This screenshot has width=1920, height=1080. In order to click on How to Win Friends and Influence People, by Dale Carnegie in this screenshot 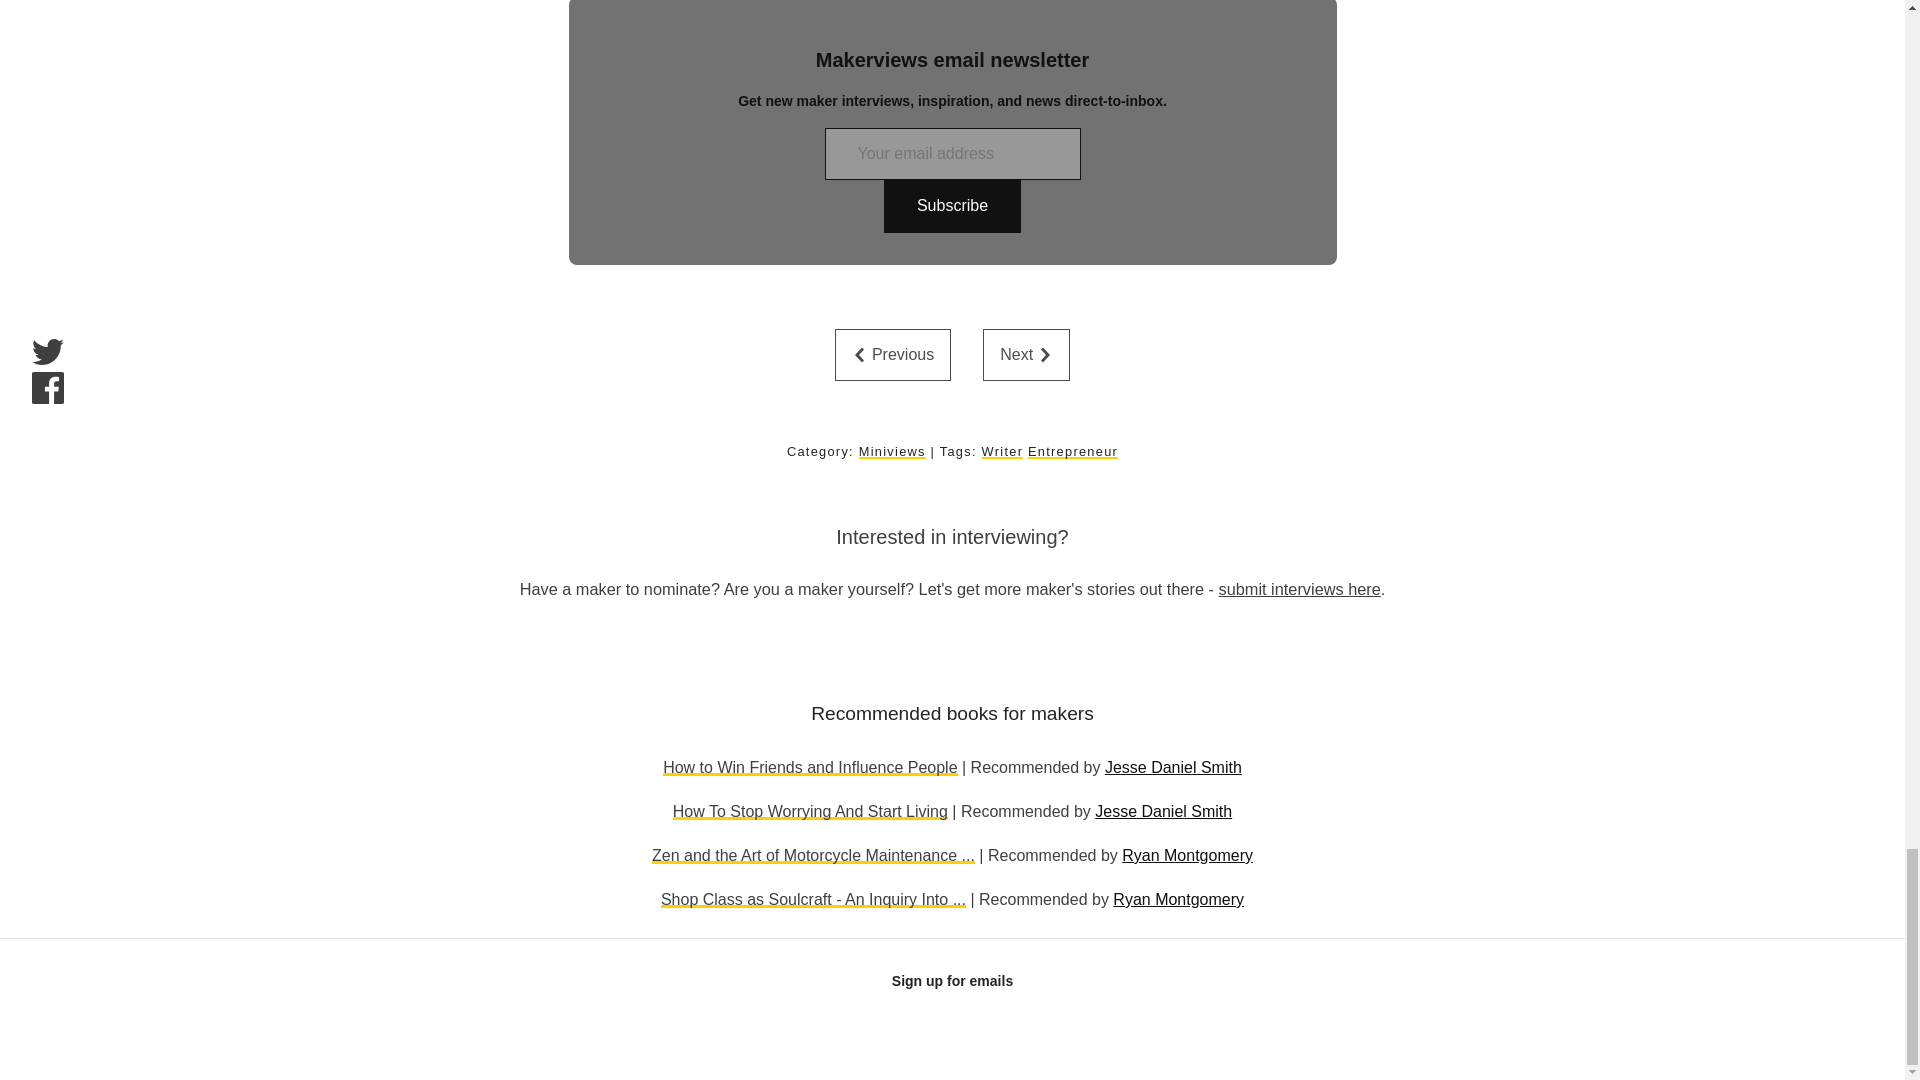, I will do `click(809, 768)`.